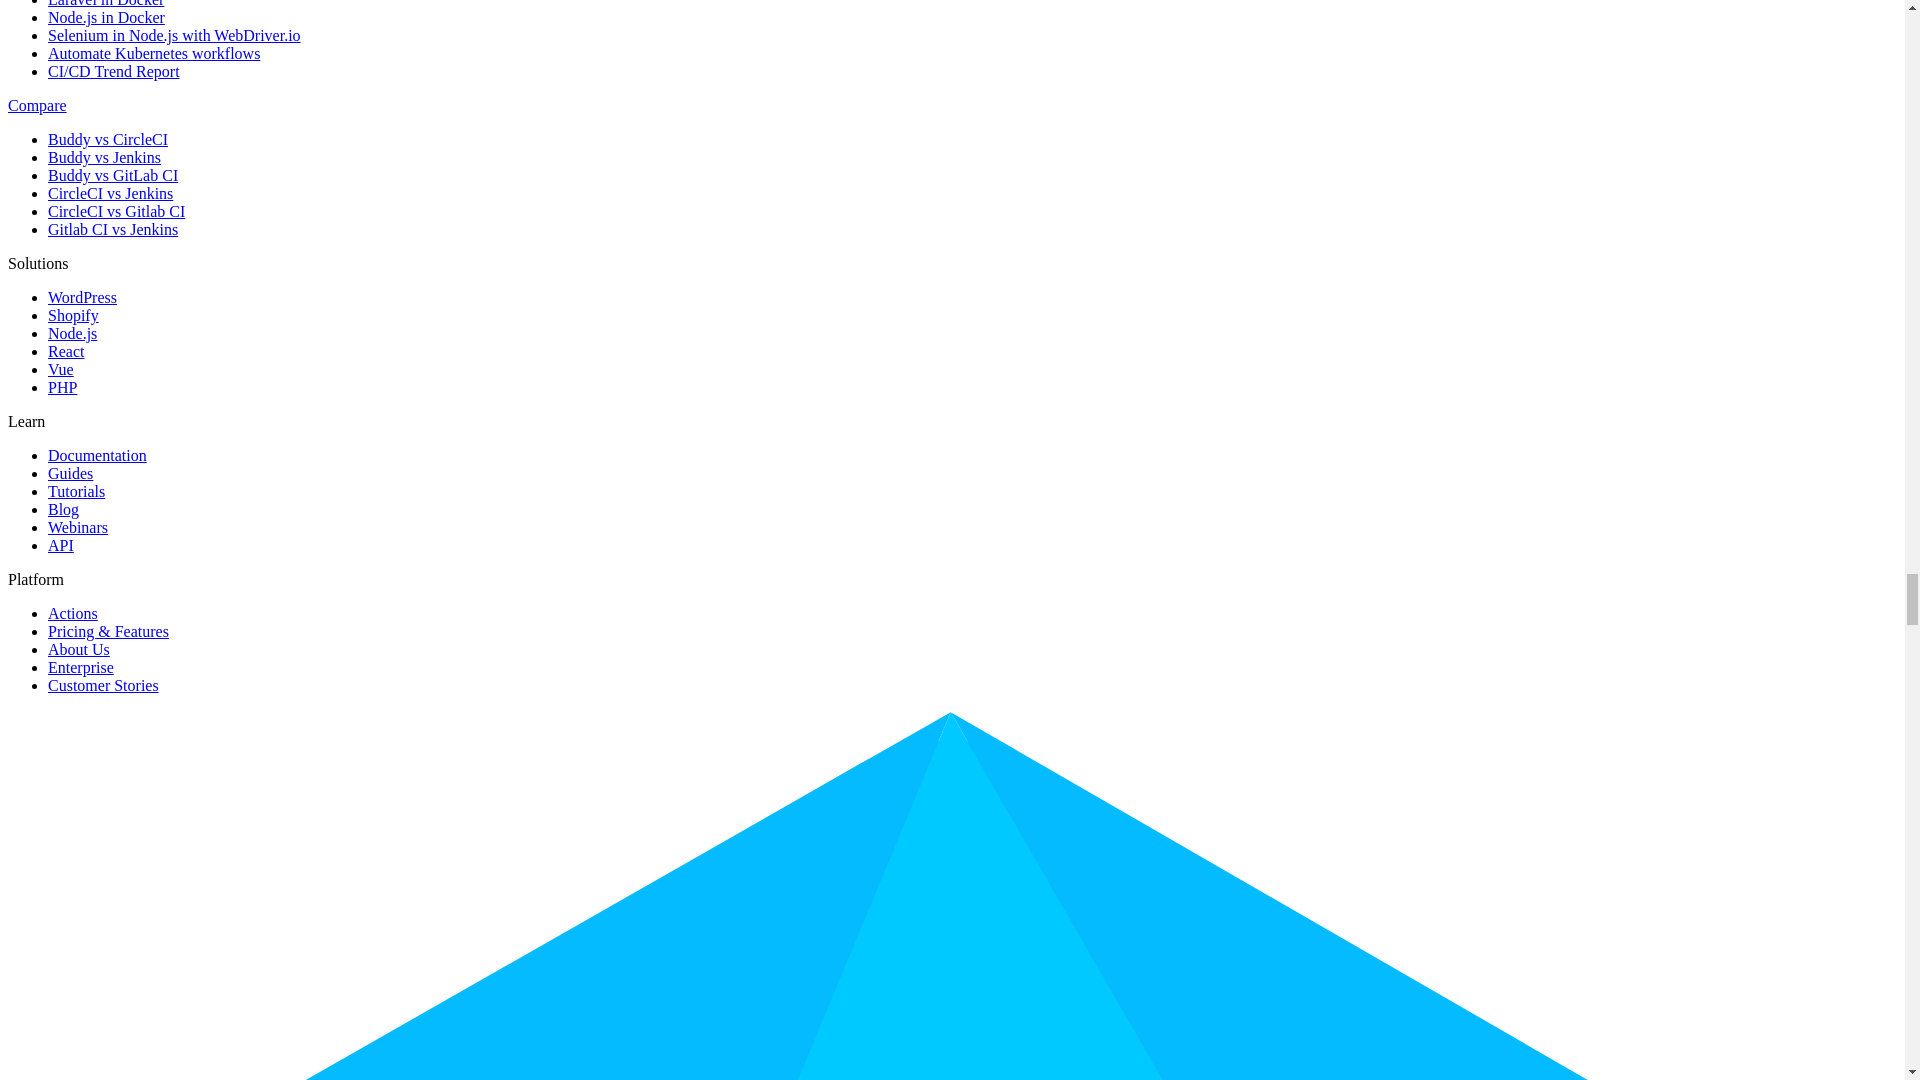 The image size is (1920, 1080). What do you see at coordinates (174, 36) in the screenshot?
I see `Selenium in Node.js with WebDriver.io` at bounding box center [174, 36].